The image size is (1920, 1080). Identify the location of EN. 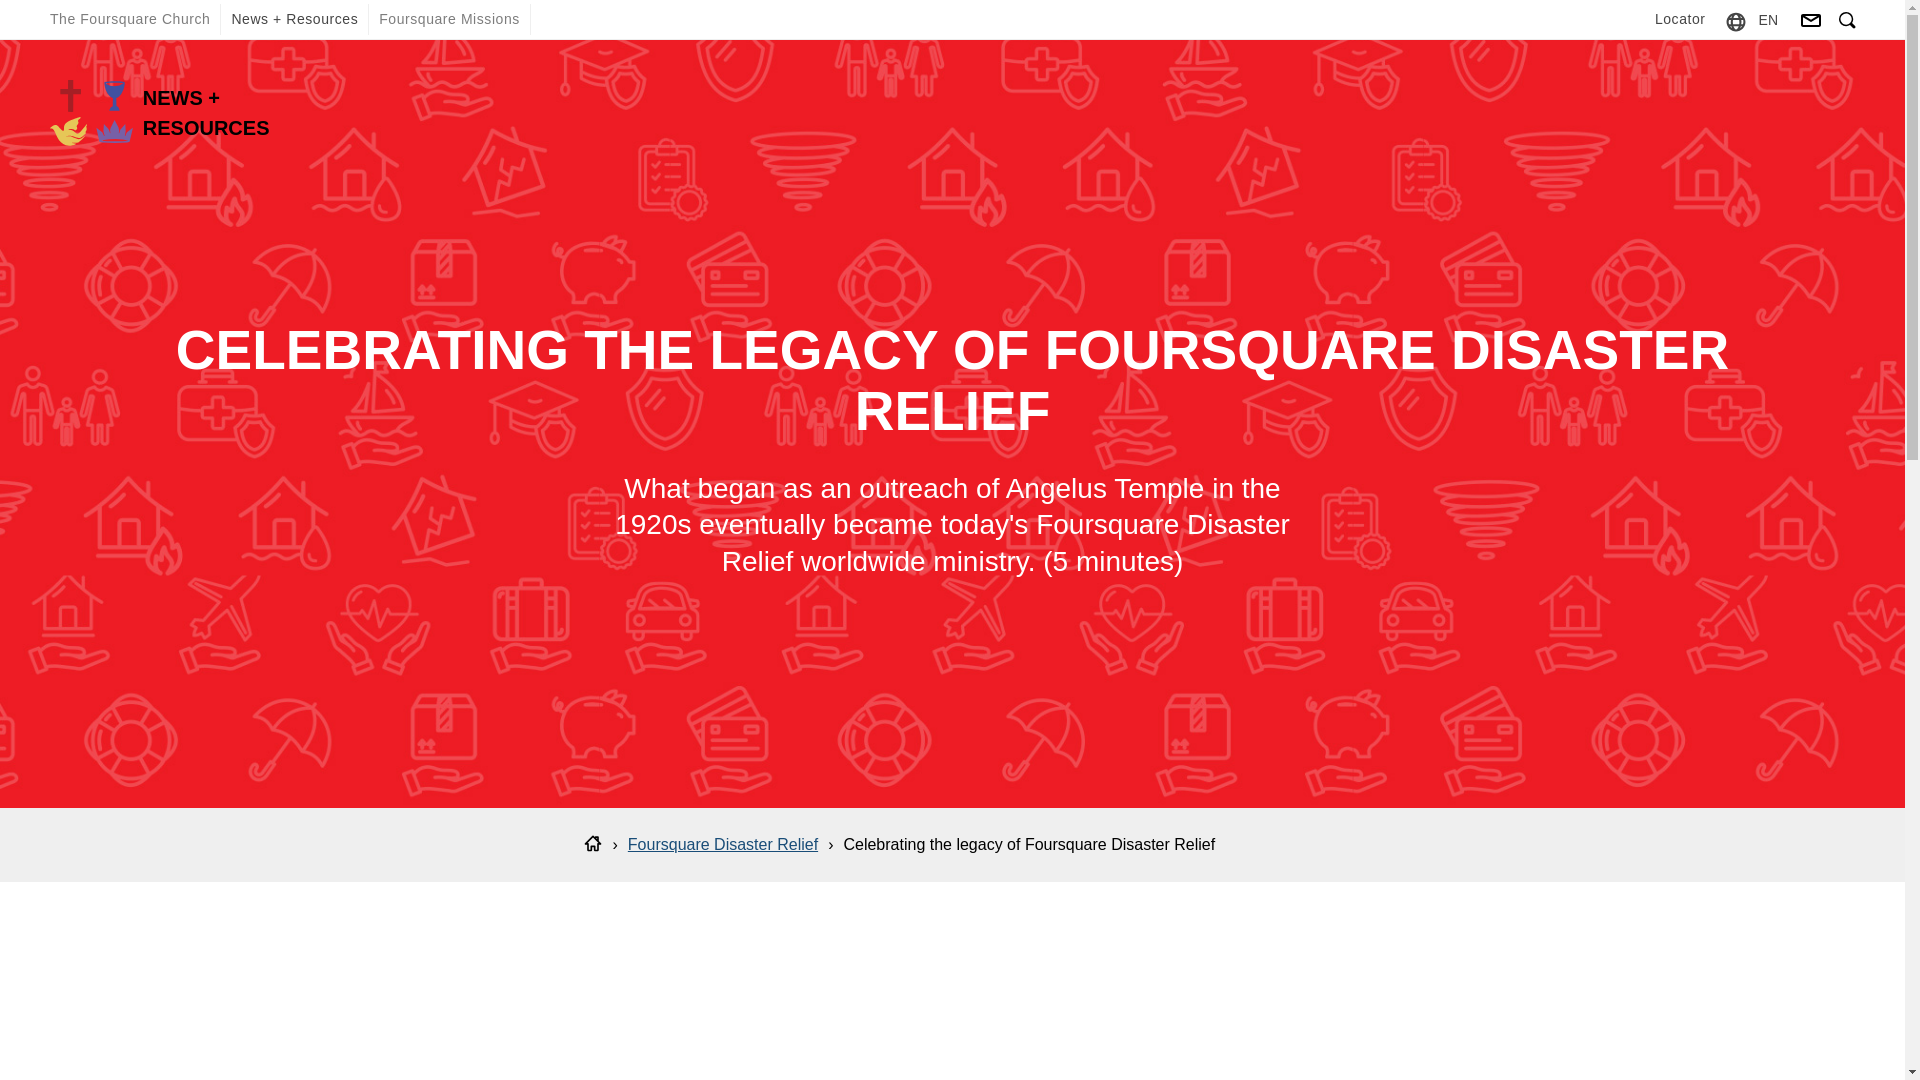
(1768, 19).